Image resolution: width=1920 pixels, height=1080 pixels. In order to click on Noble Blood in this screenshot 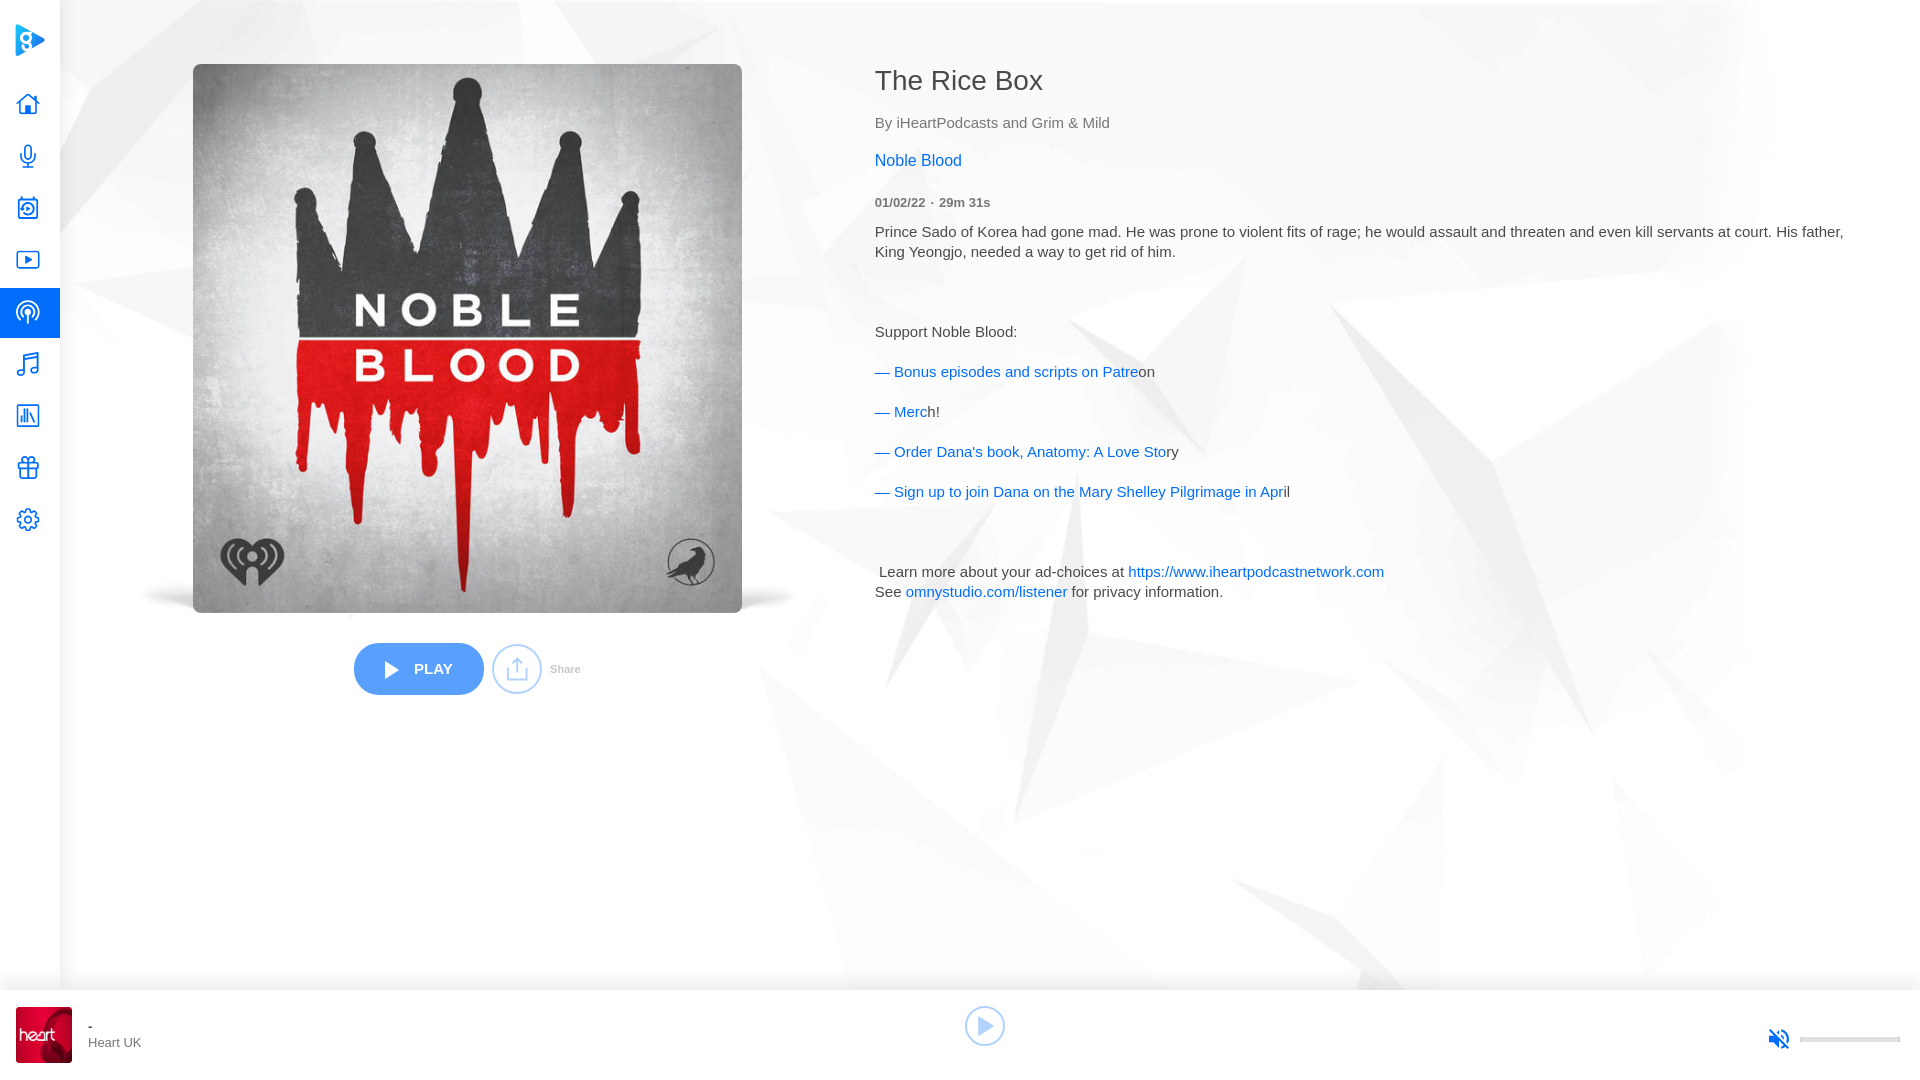, I will do `click(1366, 160)`.